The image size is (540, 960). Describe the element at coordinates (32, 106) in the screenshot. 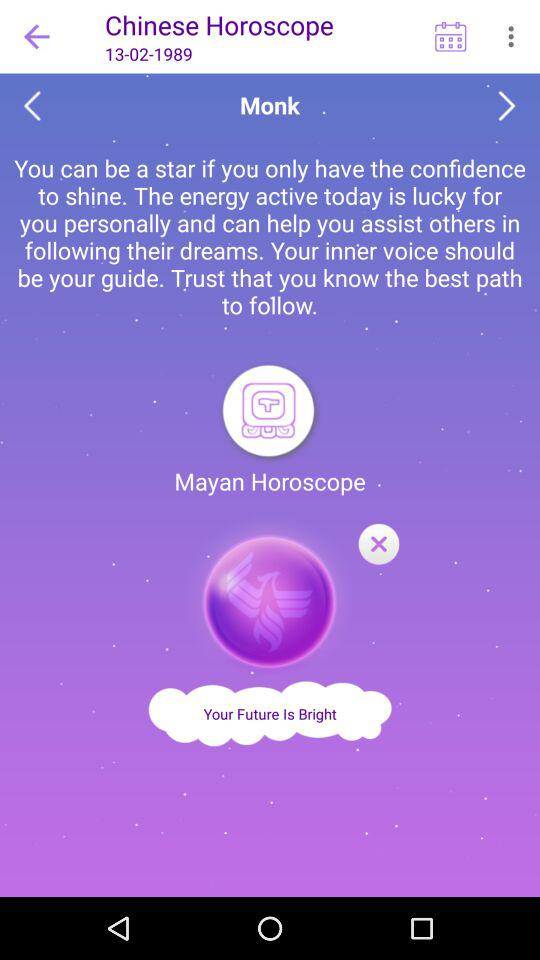

I see `back the option` at that location.